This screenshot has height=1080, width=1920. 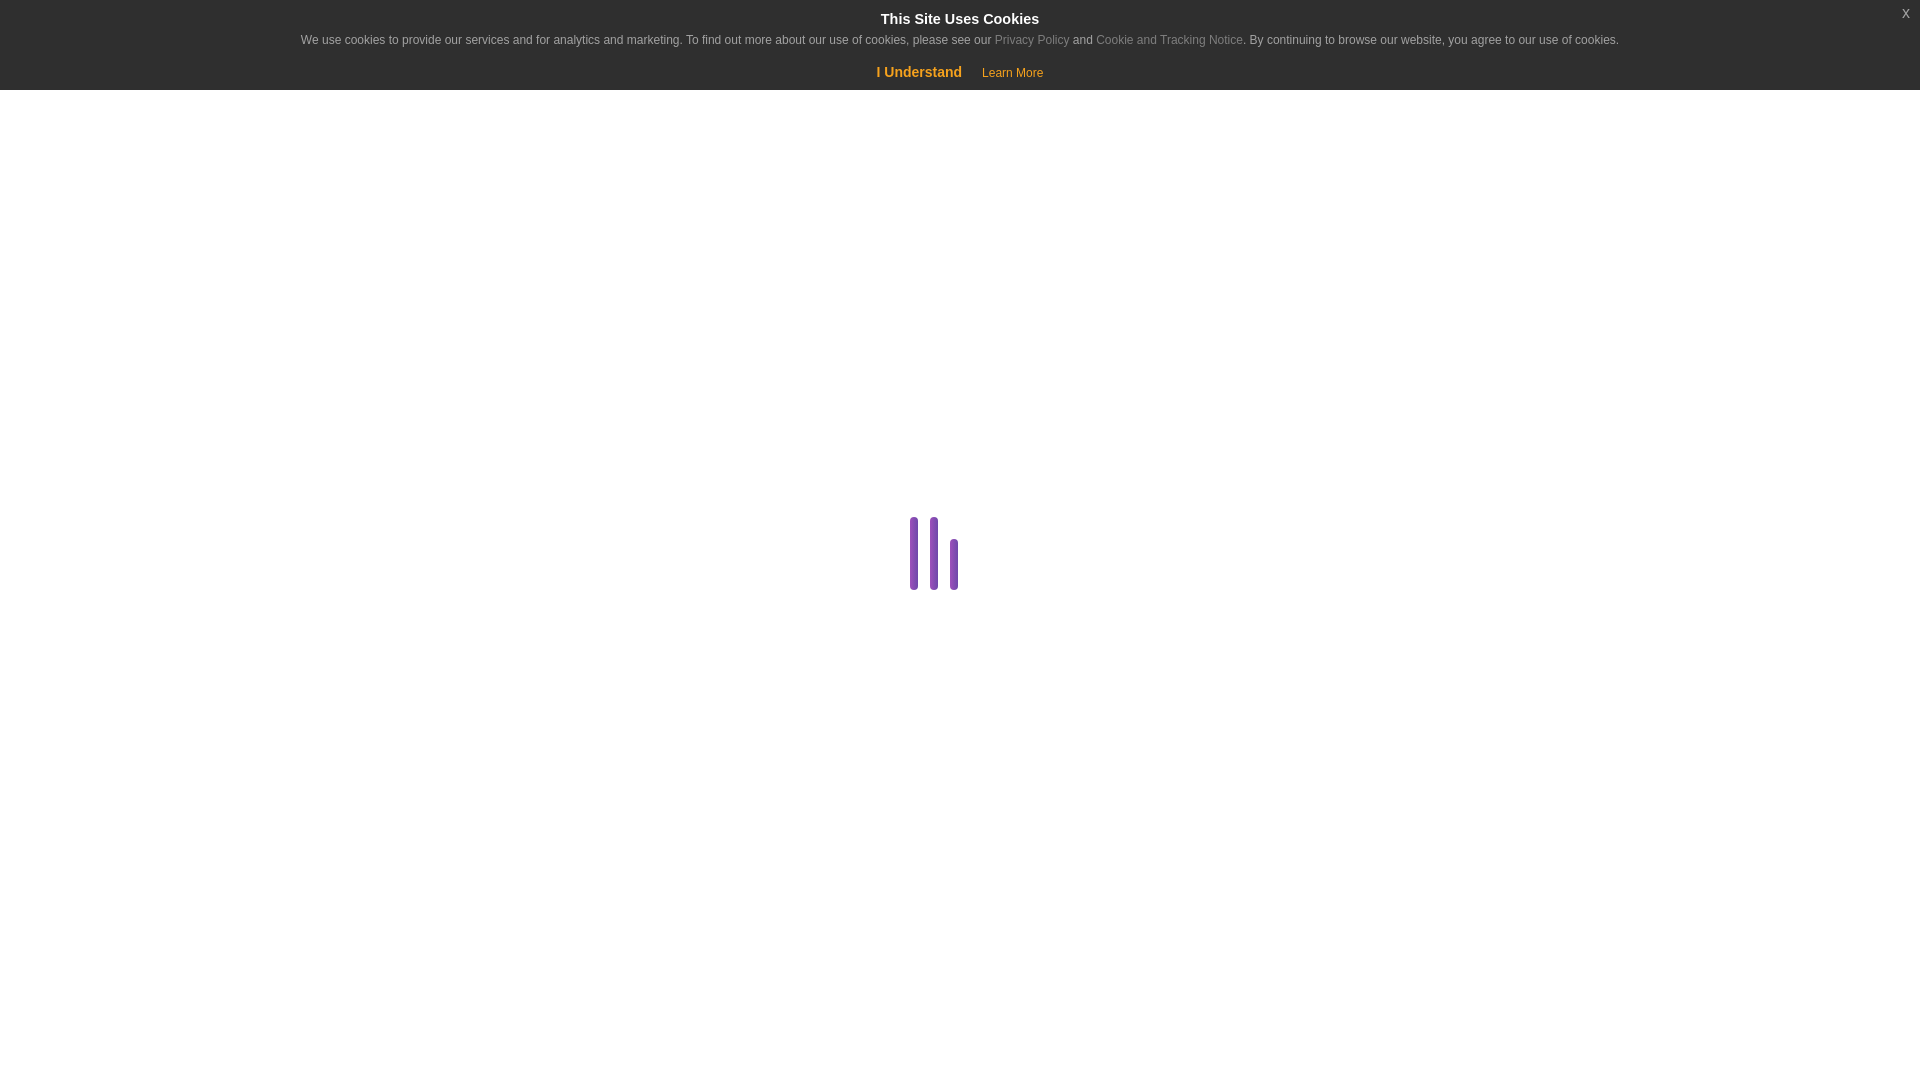 I want to click on Affiliates, so click(x=374, y=412).